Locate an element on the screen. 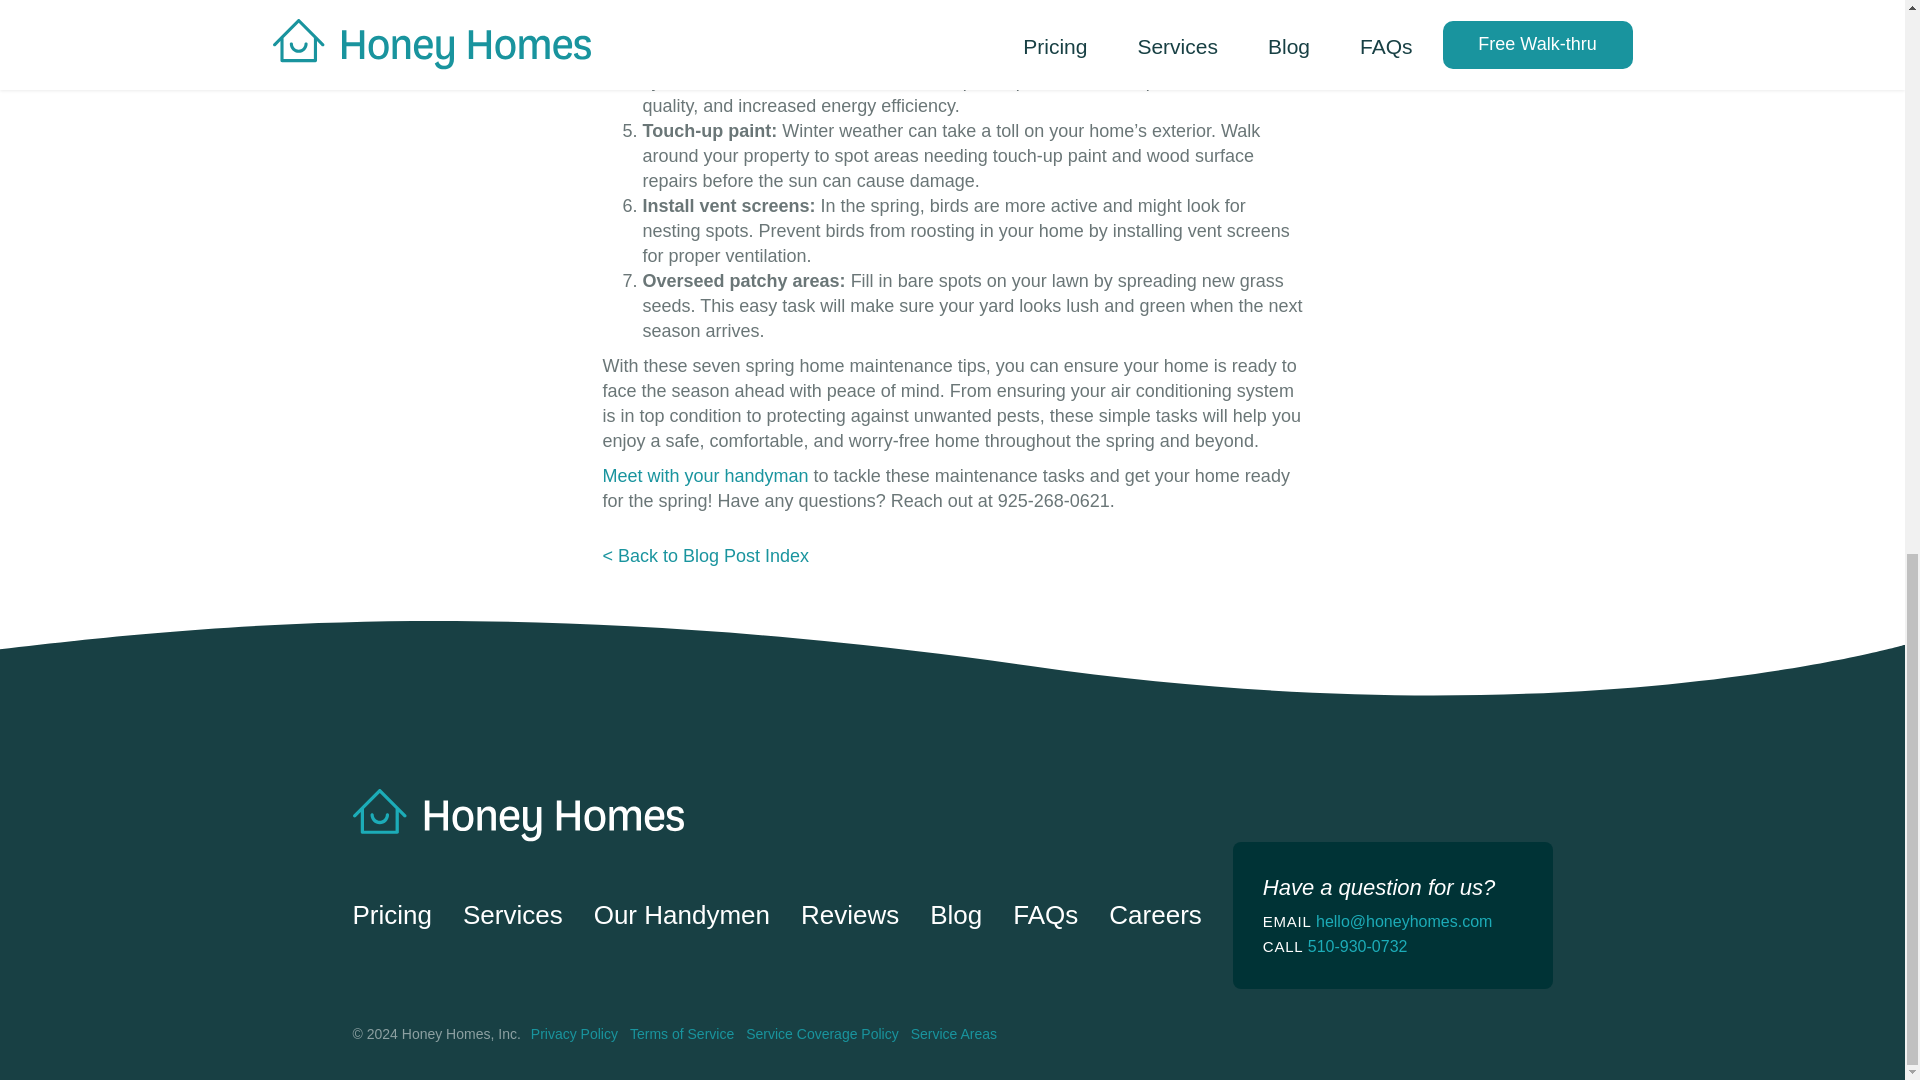 Image resolution: width=1920 pixels, height=1080 pixels. Service Coverage Policy is located at coordinates (822, 1034).